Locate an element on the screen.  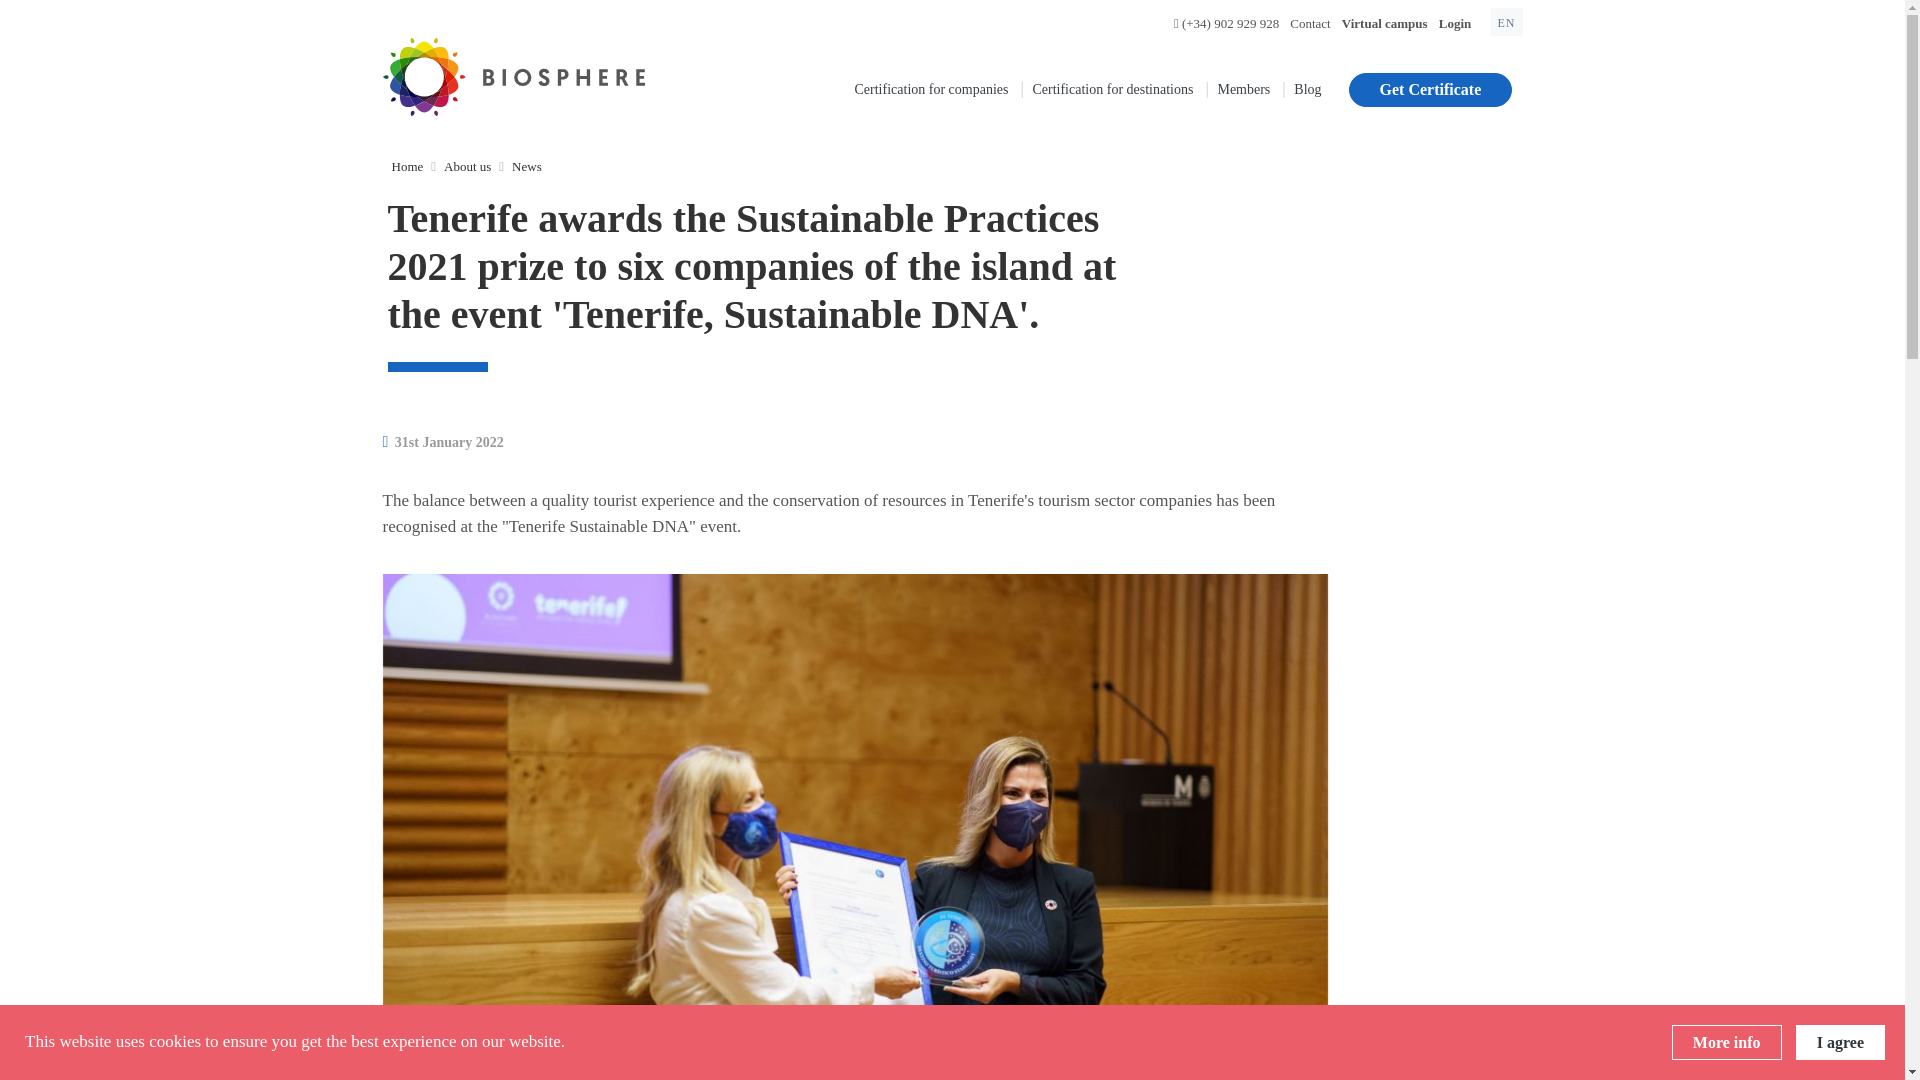
31st January 2022 is located at coordinates (442, 442).